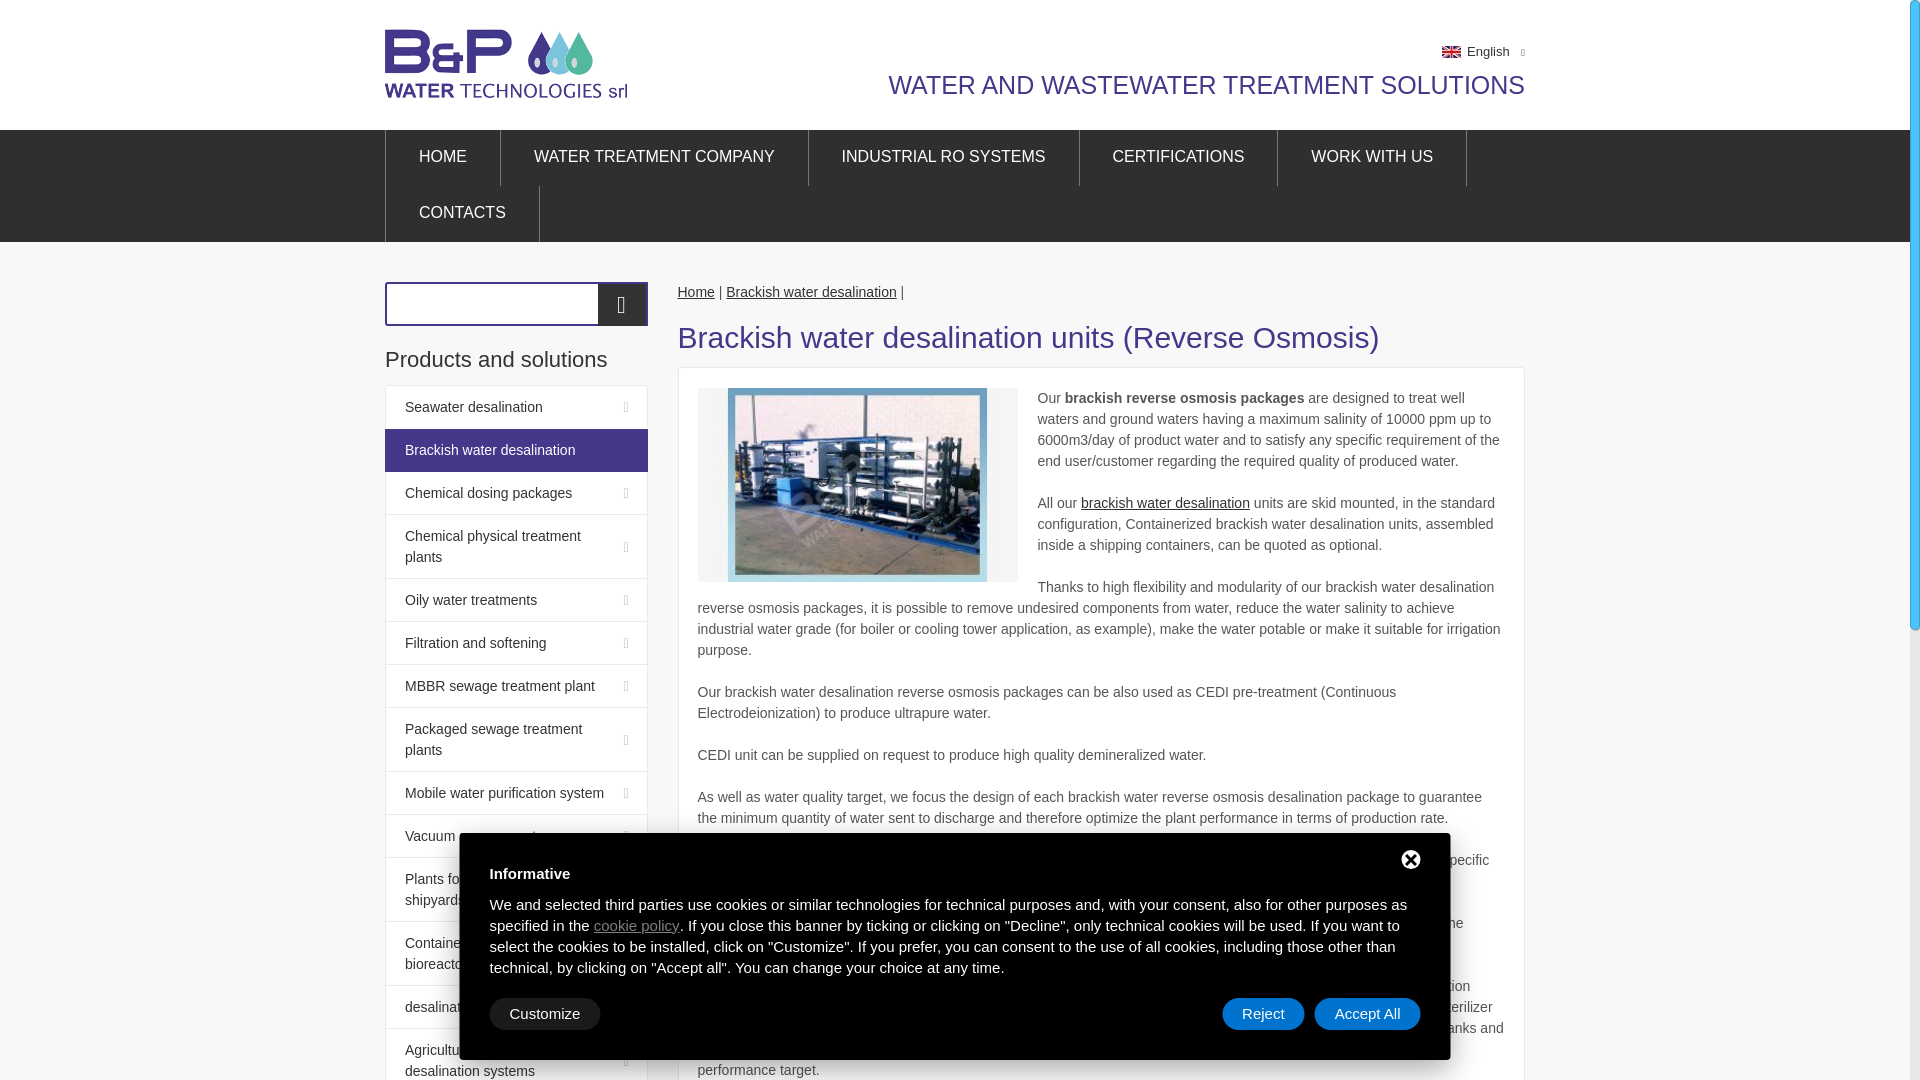 The width and height of the screenshot is (1920, 1080). I want to click on Work with us, so click(1372, 157).